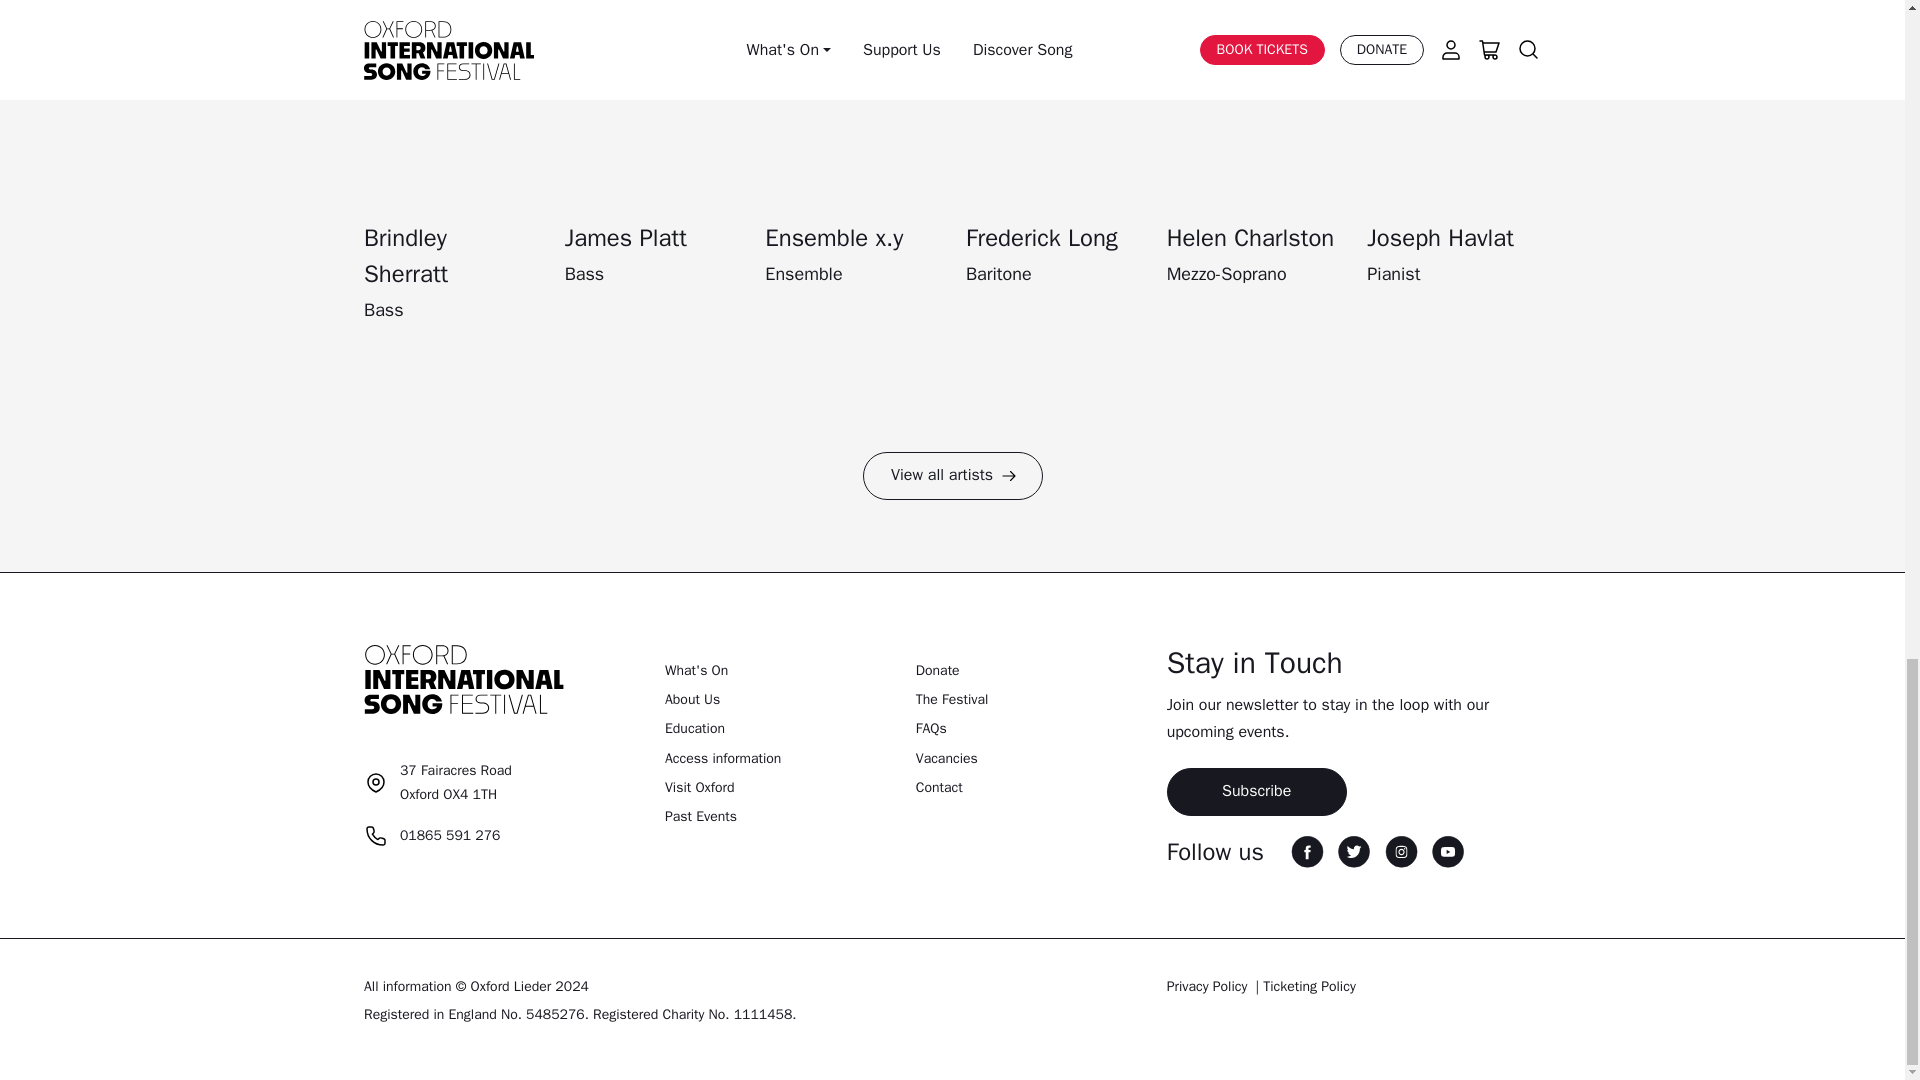  What do you see at coordinates (696, 670) in the screenshot?
I see `Call Us` at bounding box center [696, 670].